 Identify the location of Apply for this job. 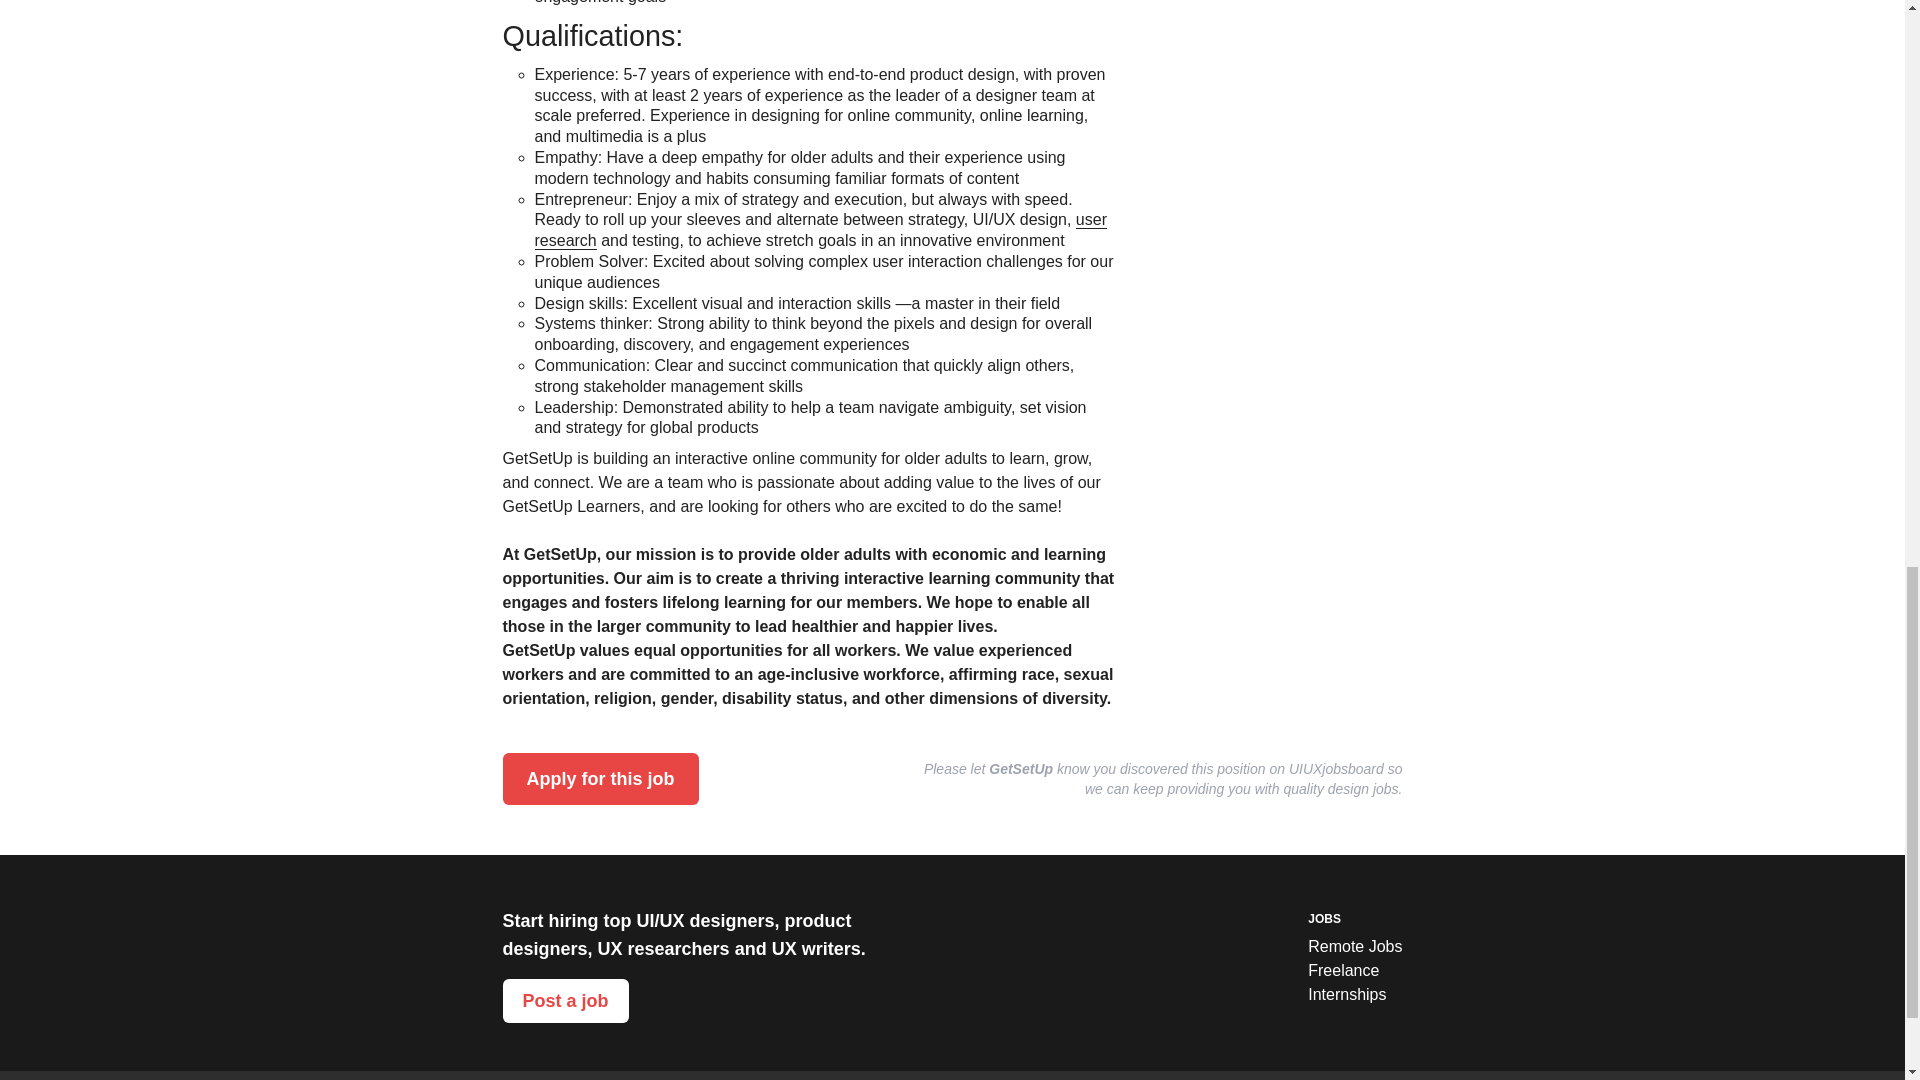
(600, 778).